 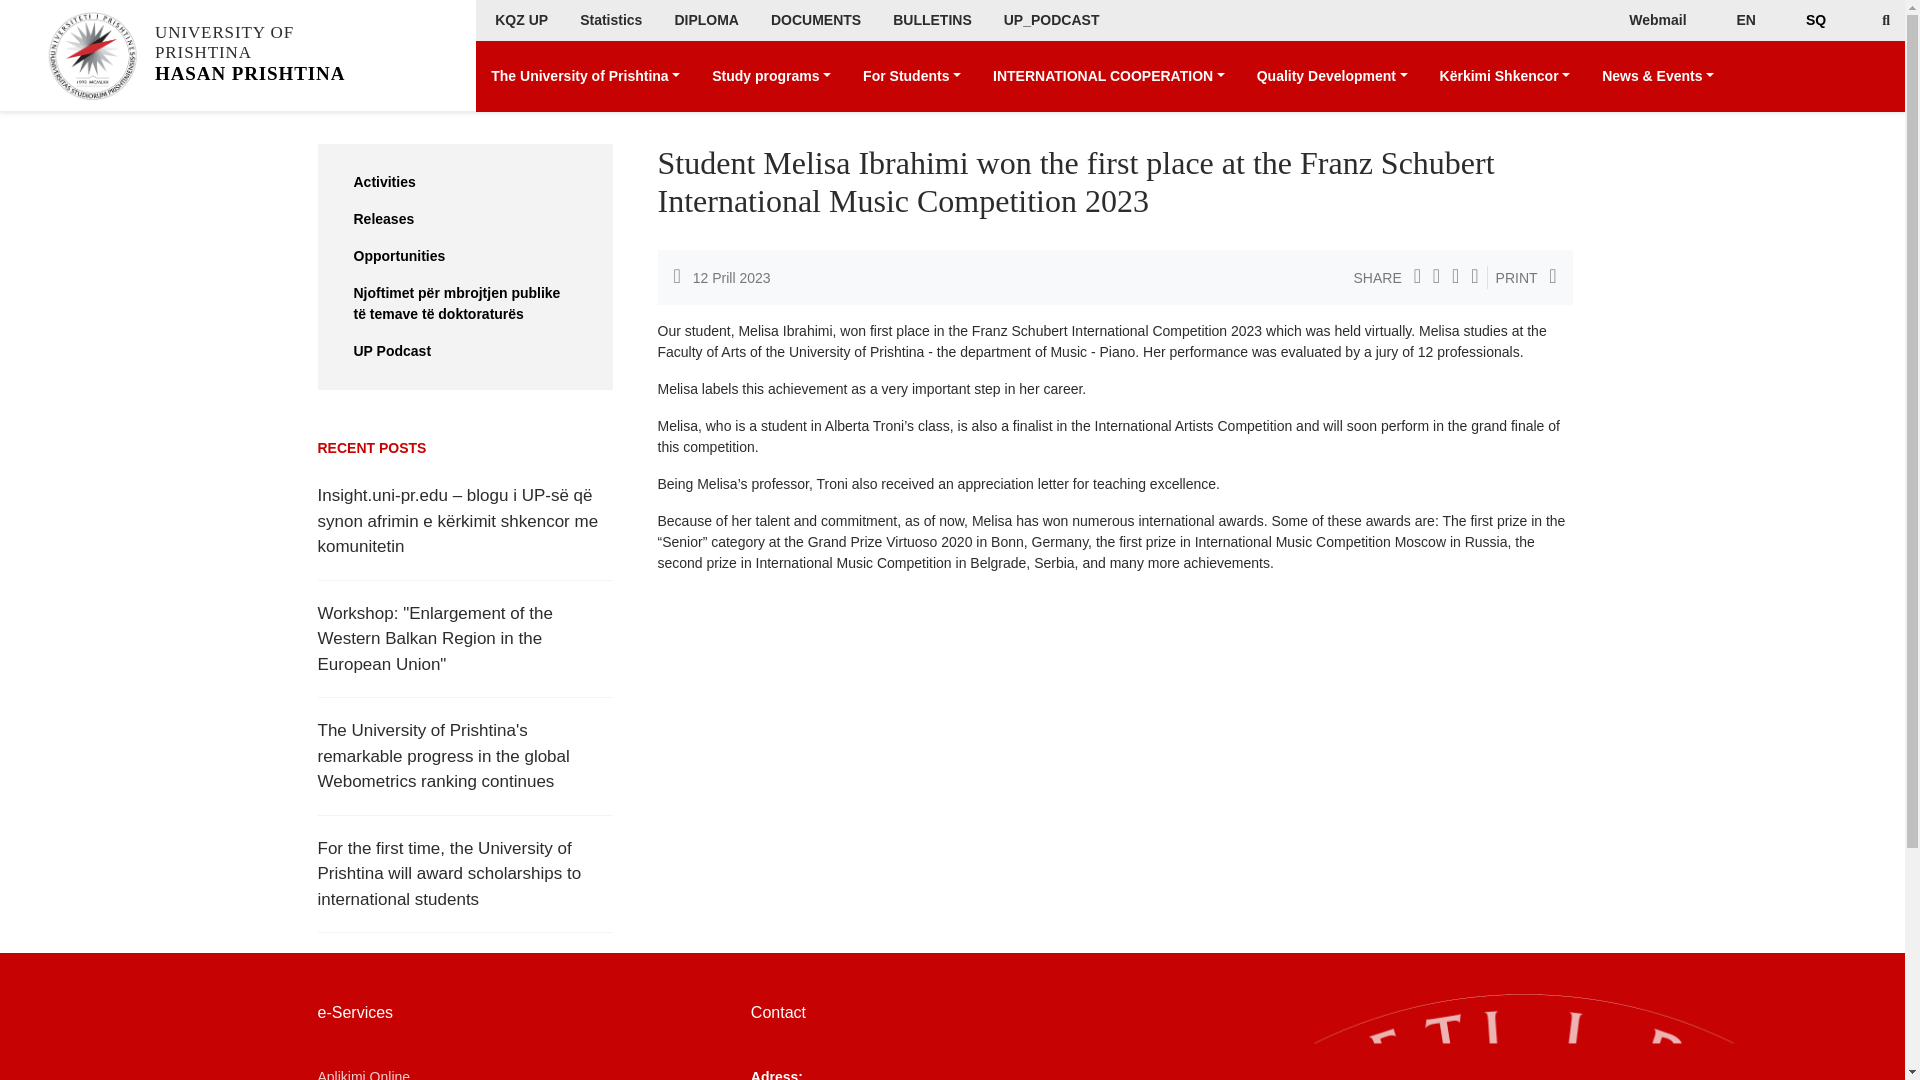 I want to click on BULLETINS, so click(x=932, y=20).